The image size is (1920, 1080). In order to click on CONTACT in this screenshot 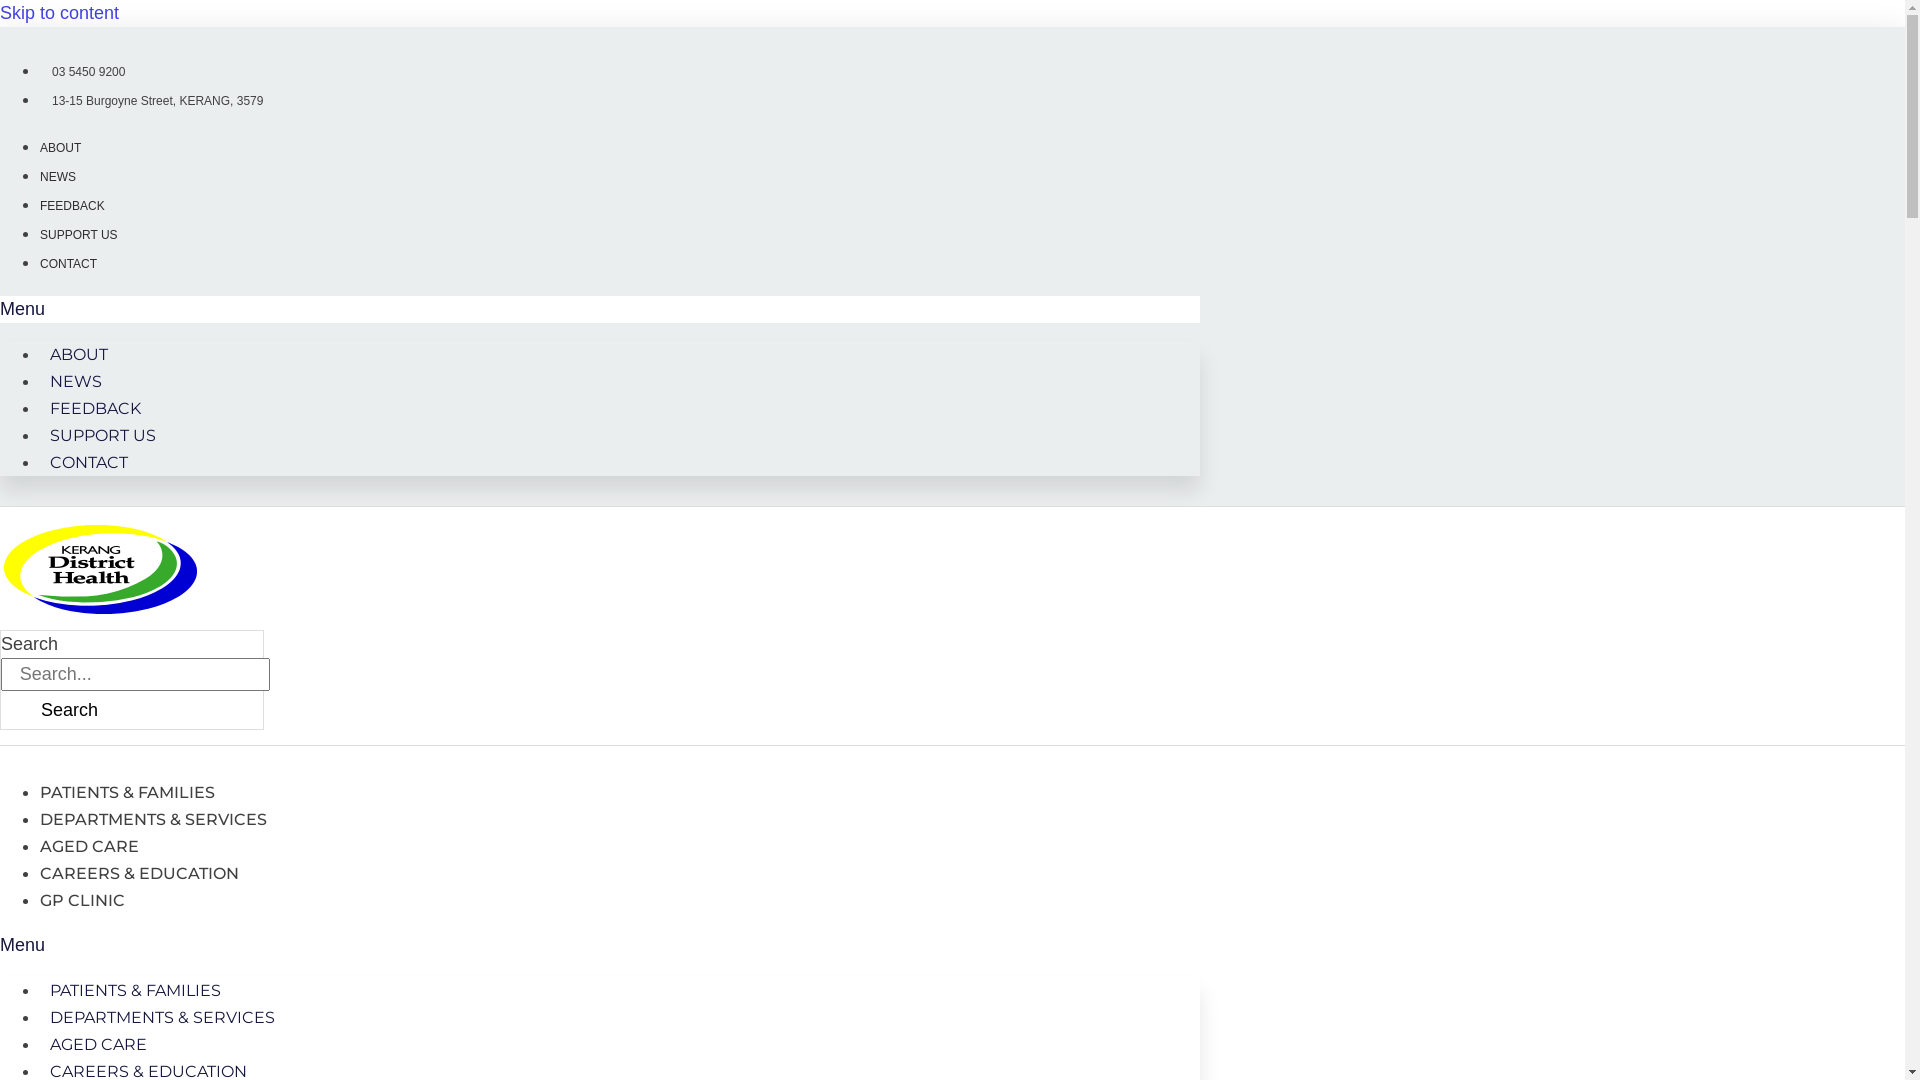, I will do `click(68, 264)`.